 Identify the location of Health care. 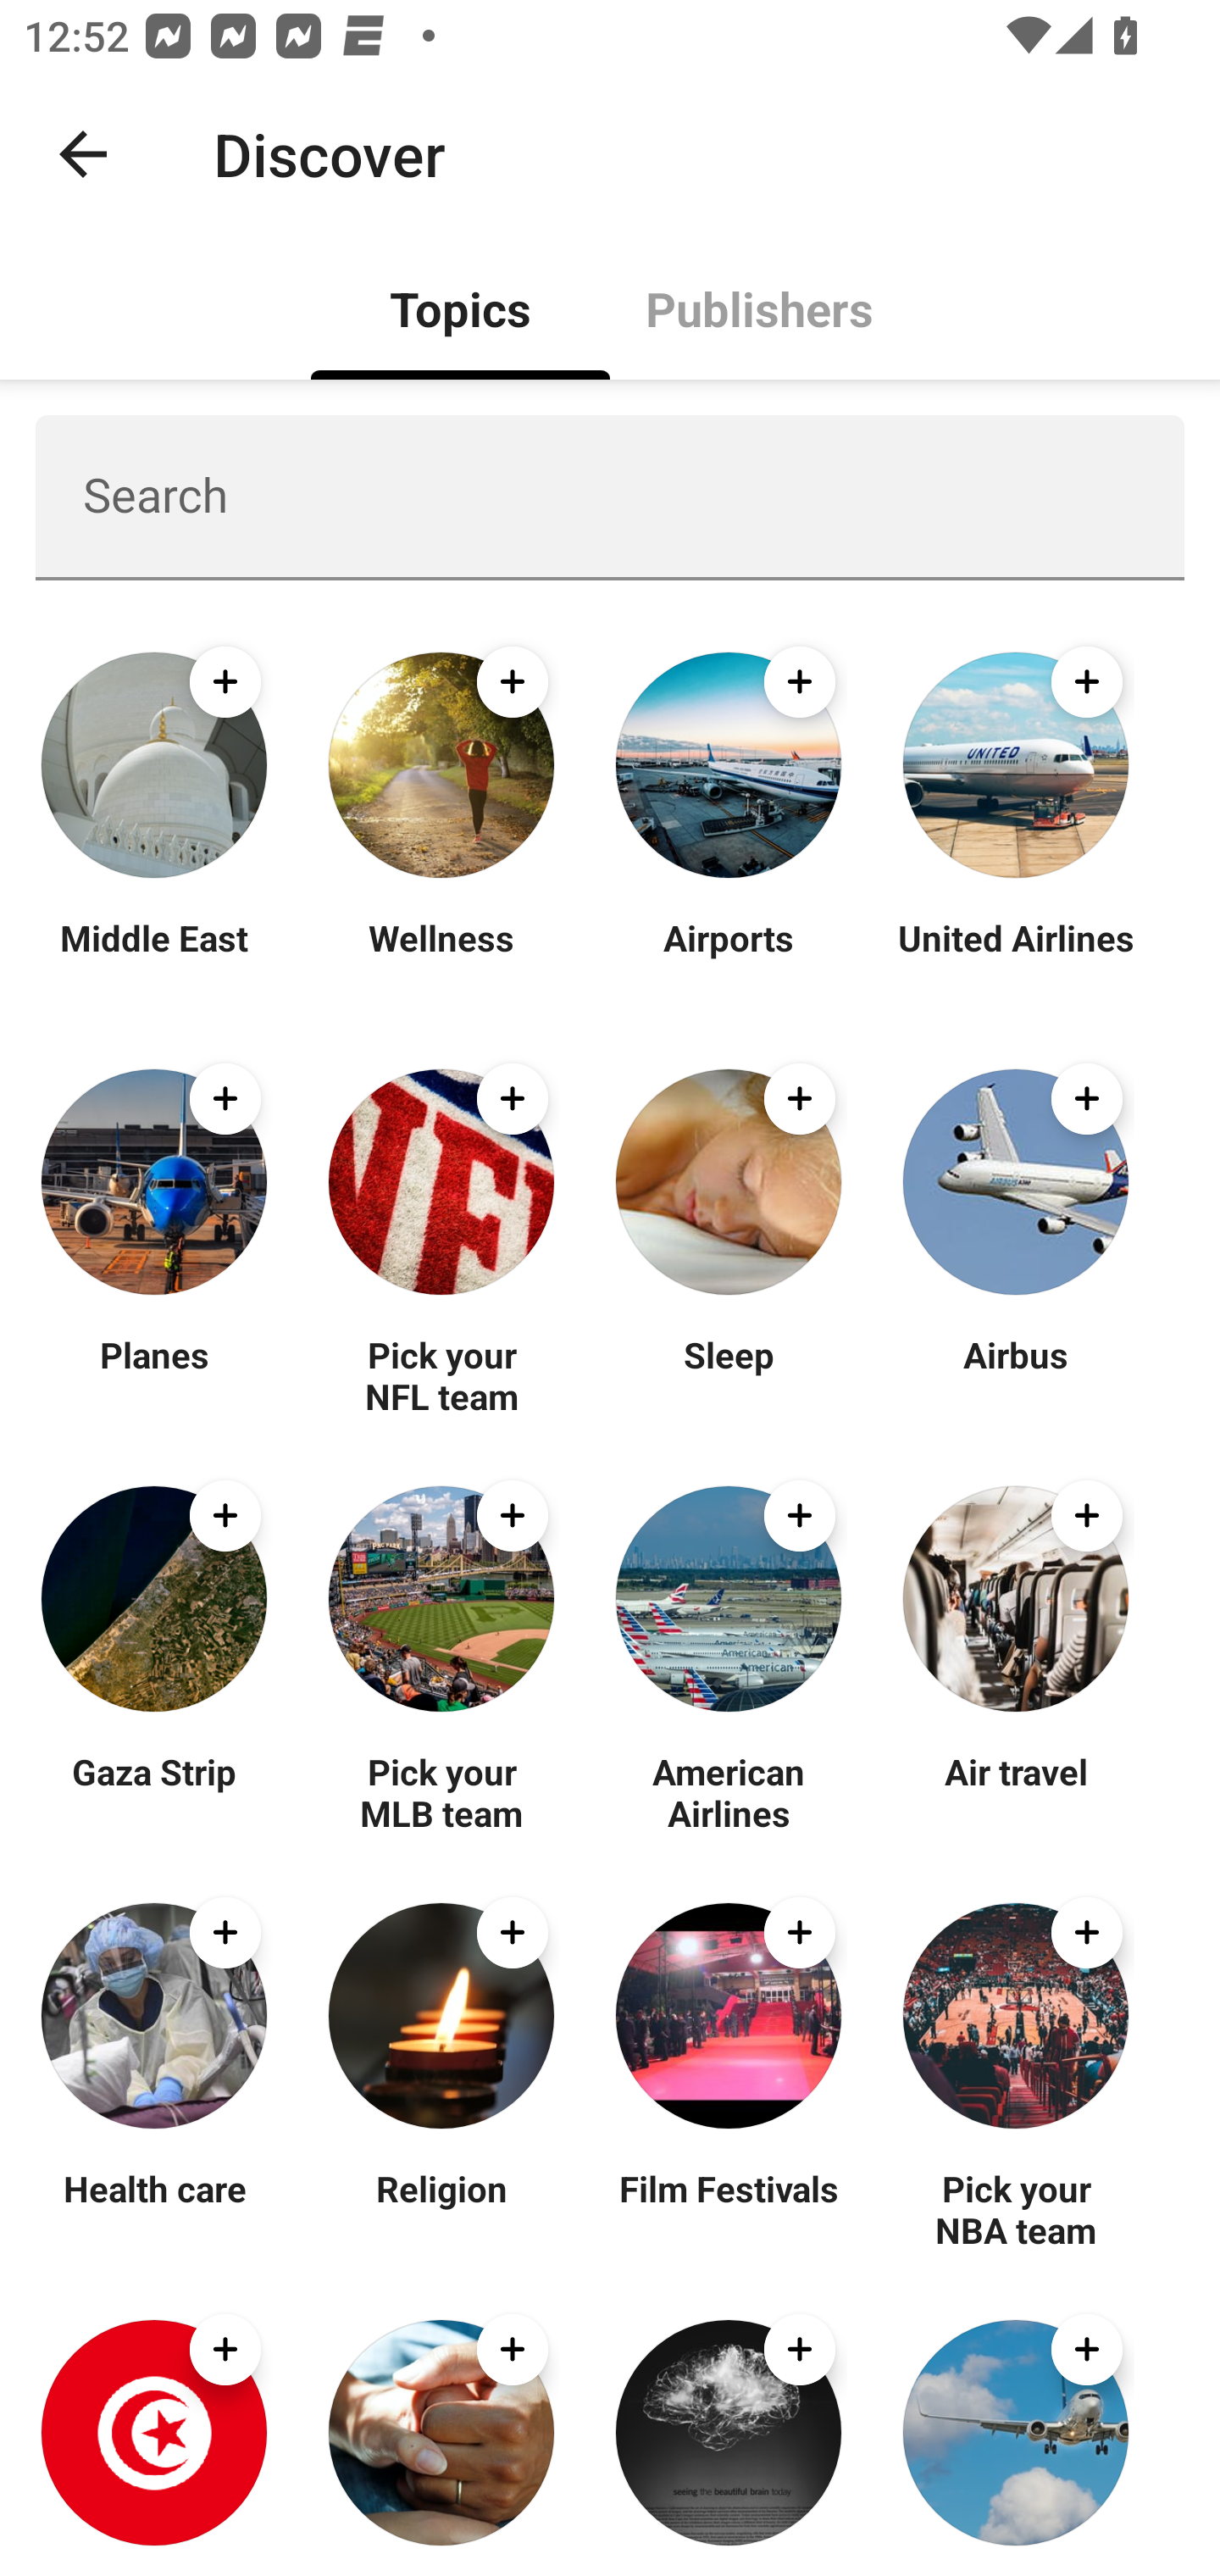
(154, 2208).